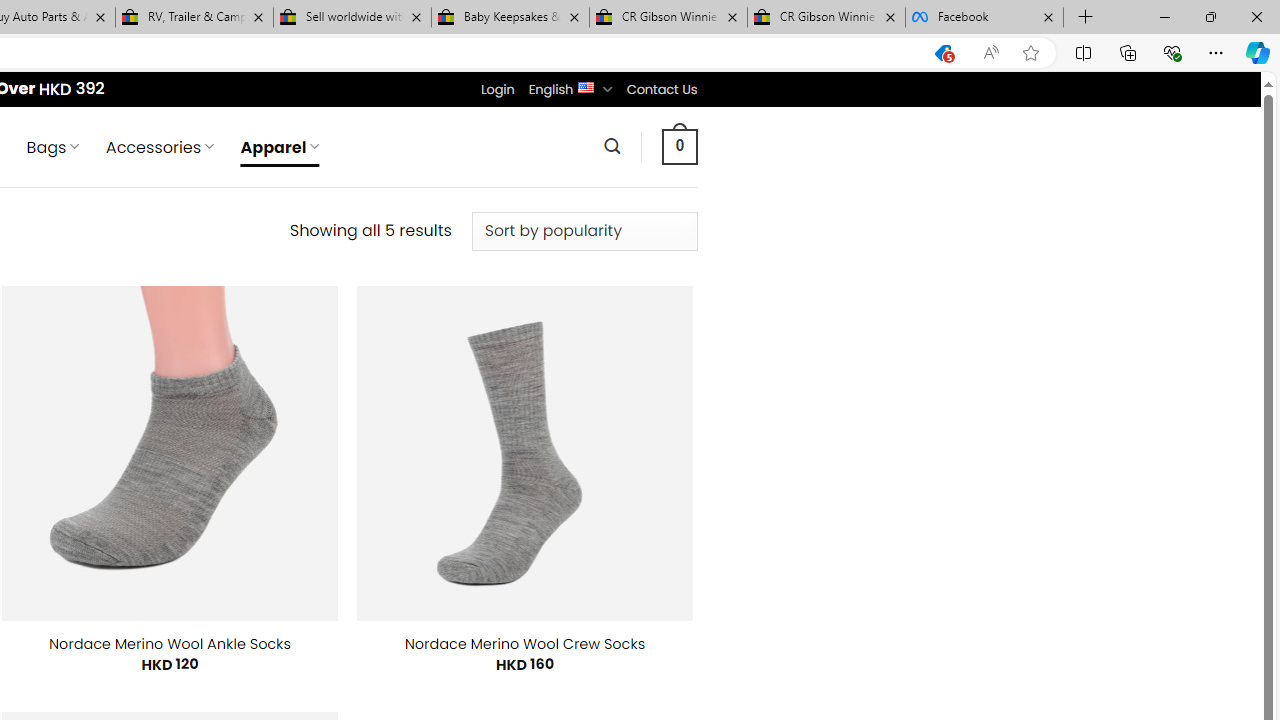 This screenshot has height=720, width=1280. I want to click on Shop order, so click(584, 231).